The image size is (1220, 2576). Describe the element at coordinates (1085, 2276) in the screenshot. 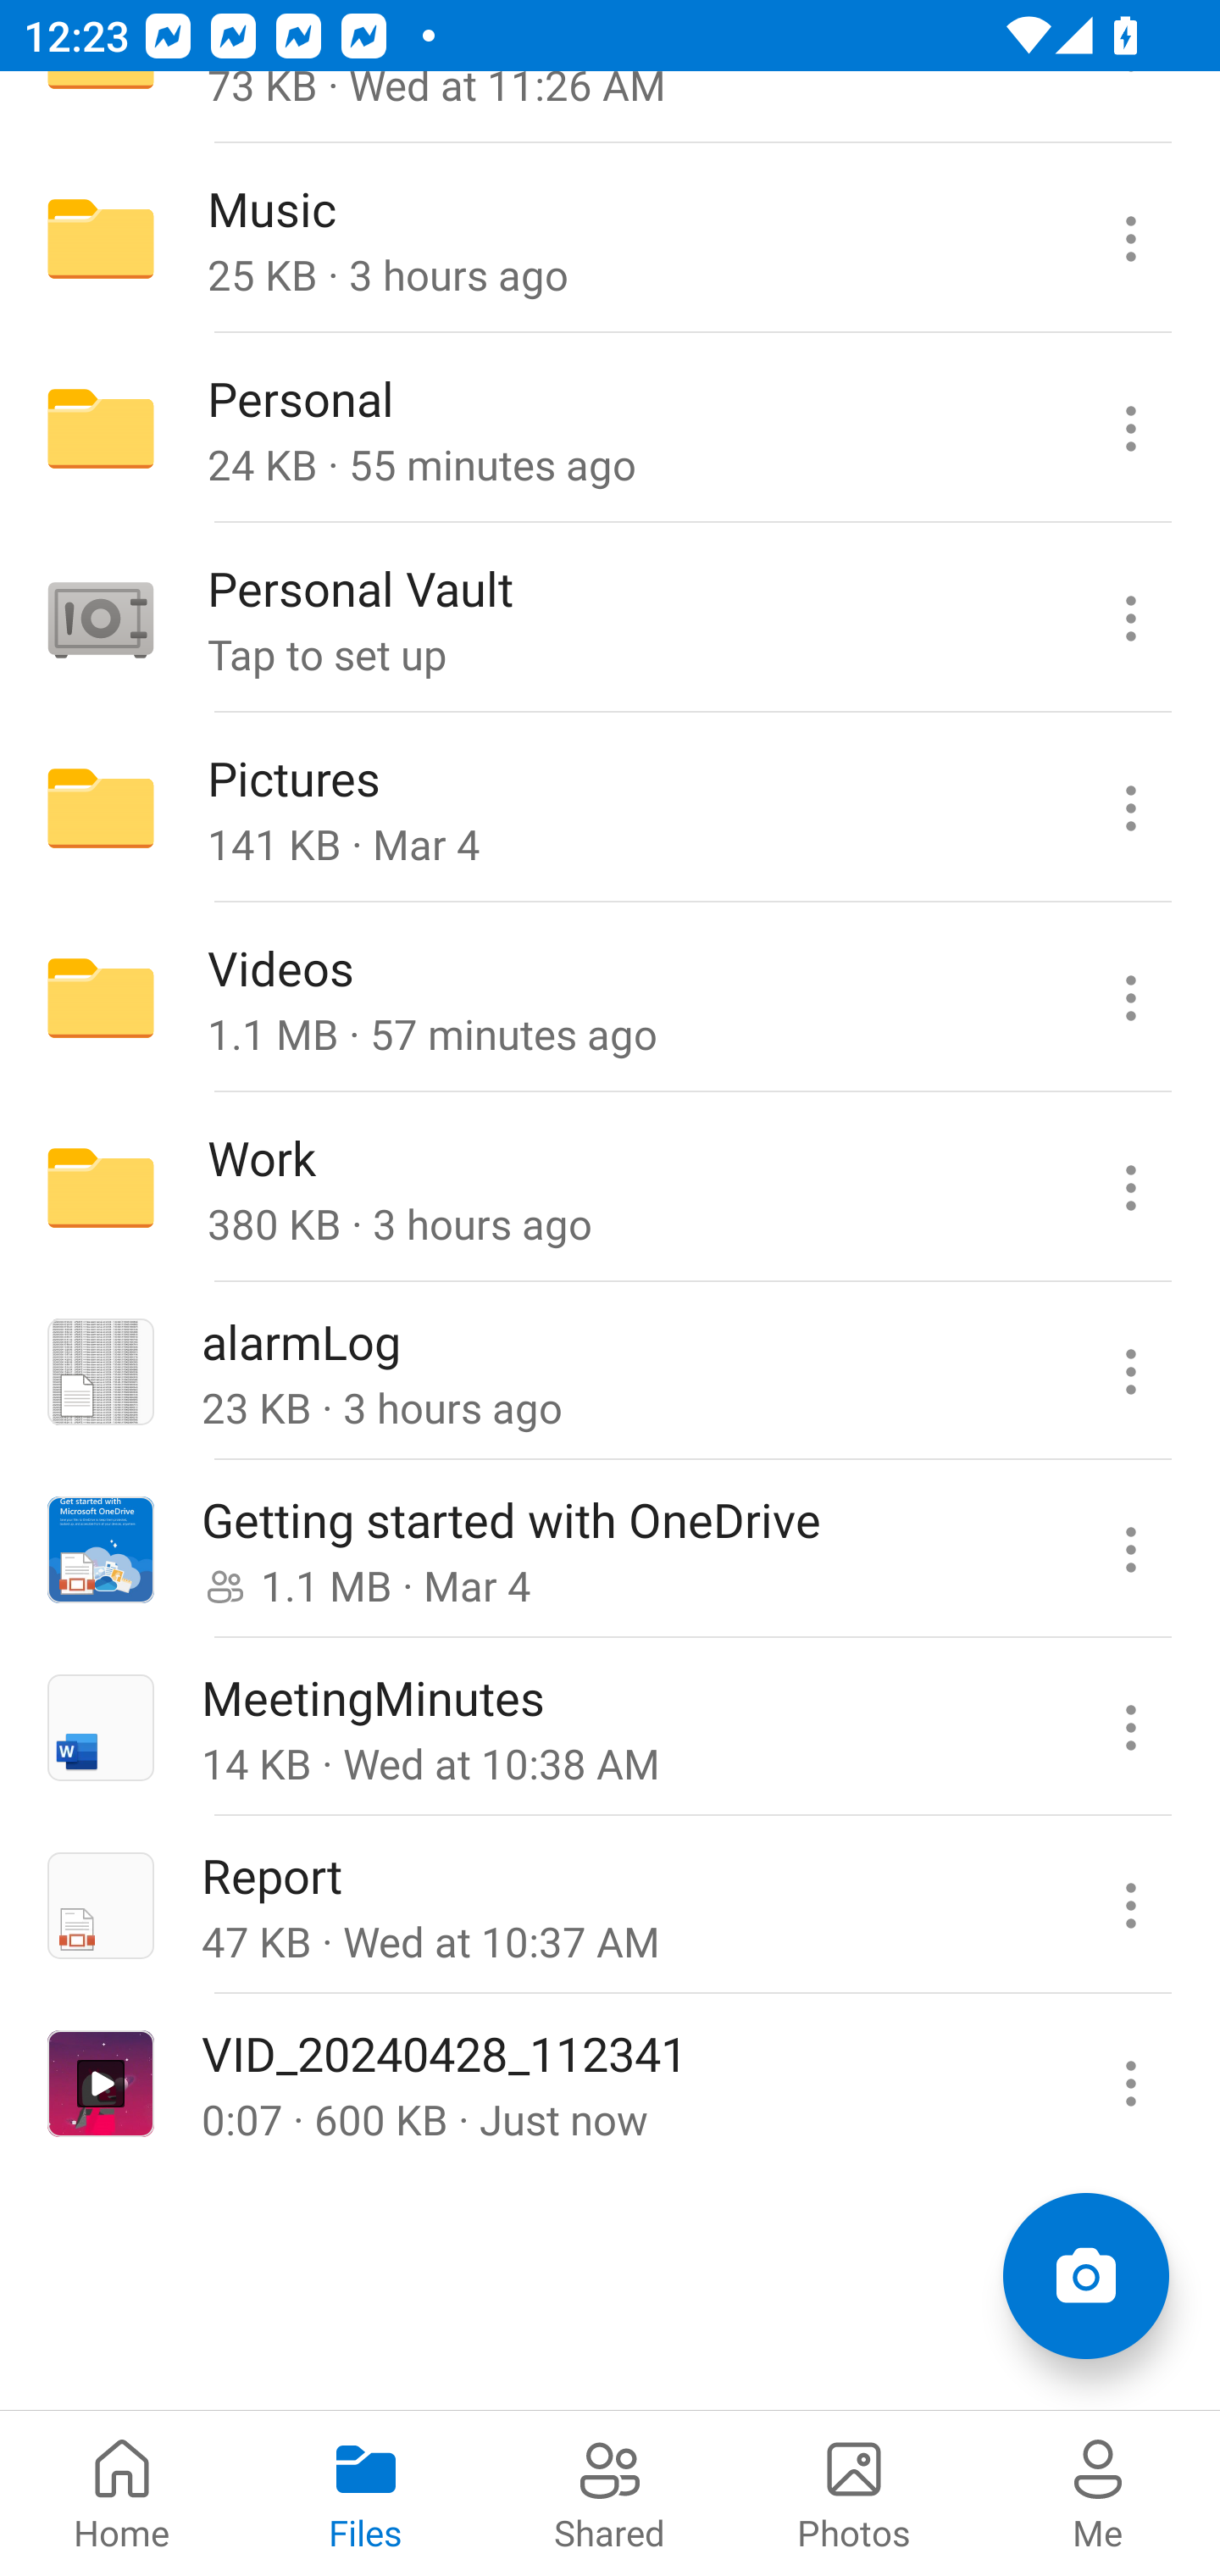

I see `Add items Scan` at that location.